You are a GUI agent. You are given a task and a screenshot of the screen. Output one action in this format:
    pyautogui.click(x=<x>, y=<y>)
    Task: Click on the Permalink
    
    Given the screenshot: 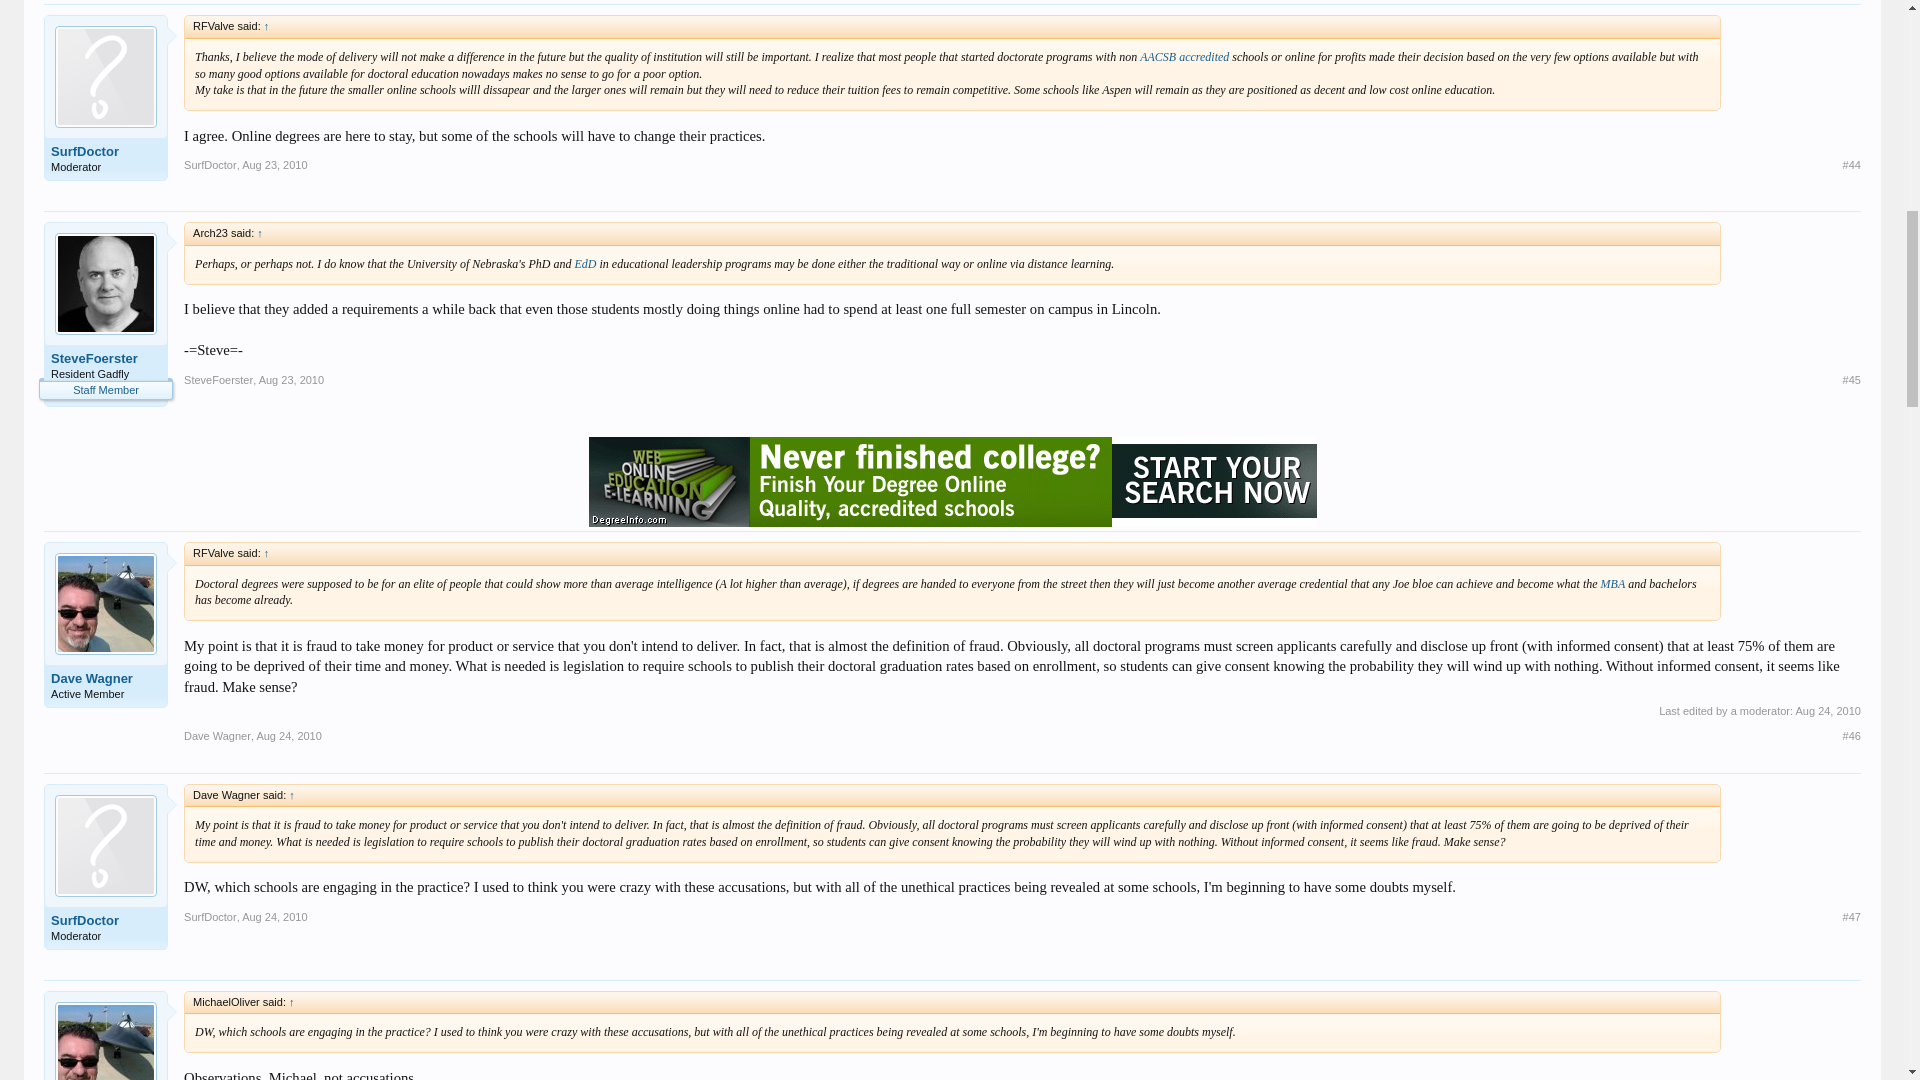 What is the action you would take?
    pyautogui.click(x=274, y=164)
    